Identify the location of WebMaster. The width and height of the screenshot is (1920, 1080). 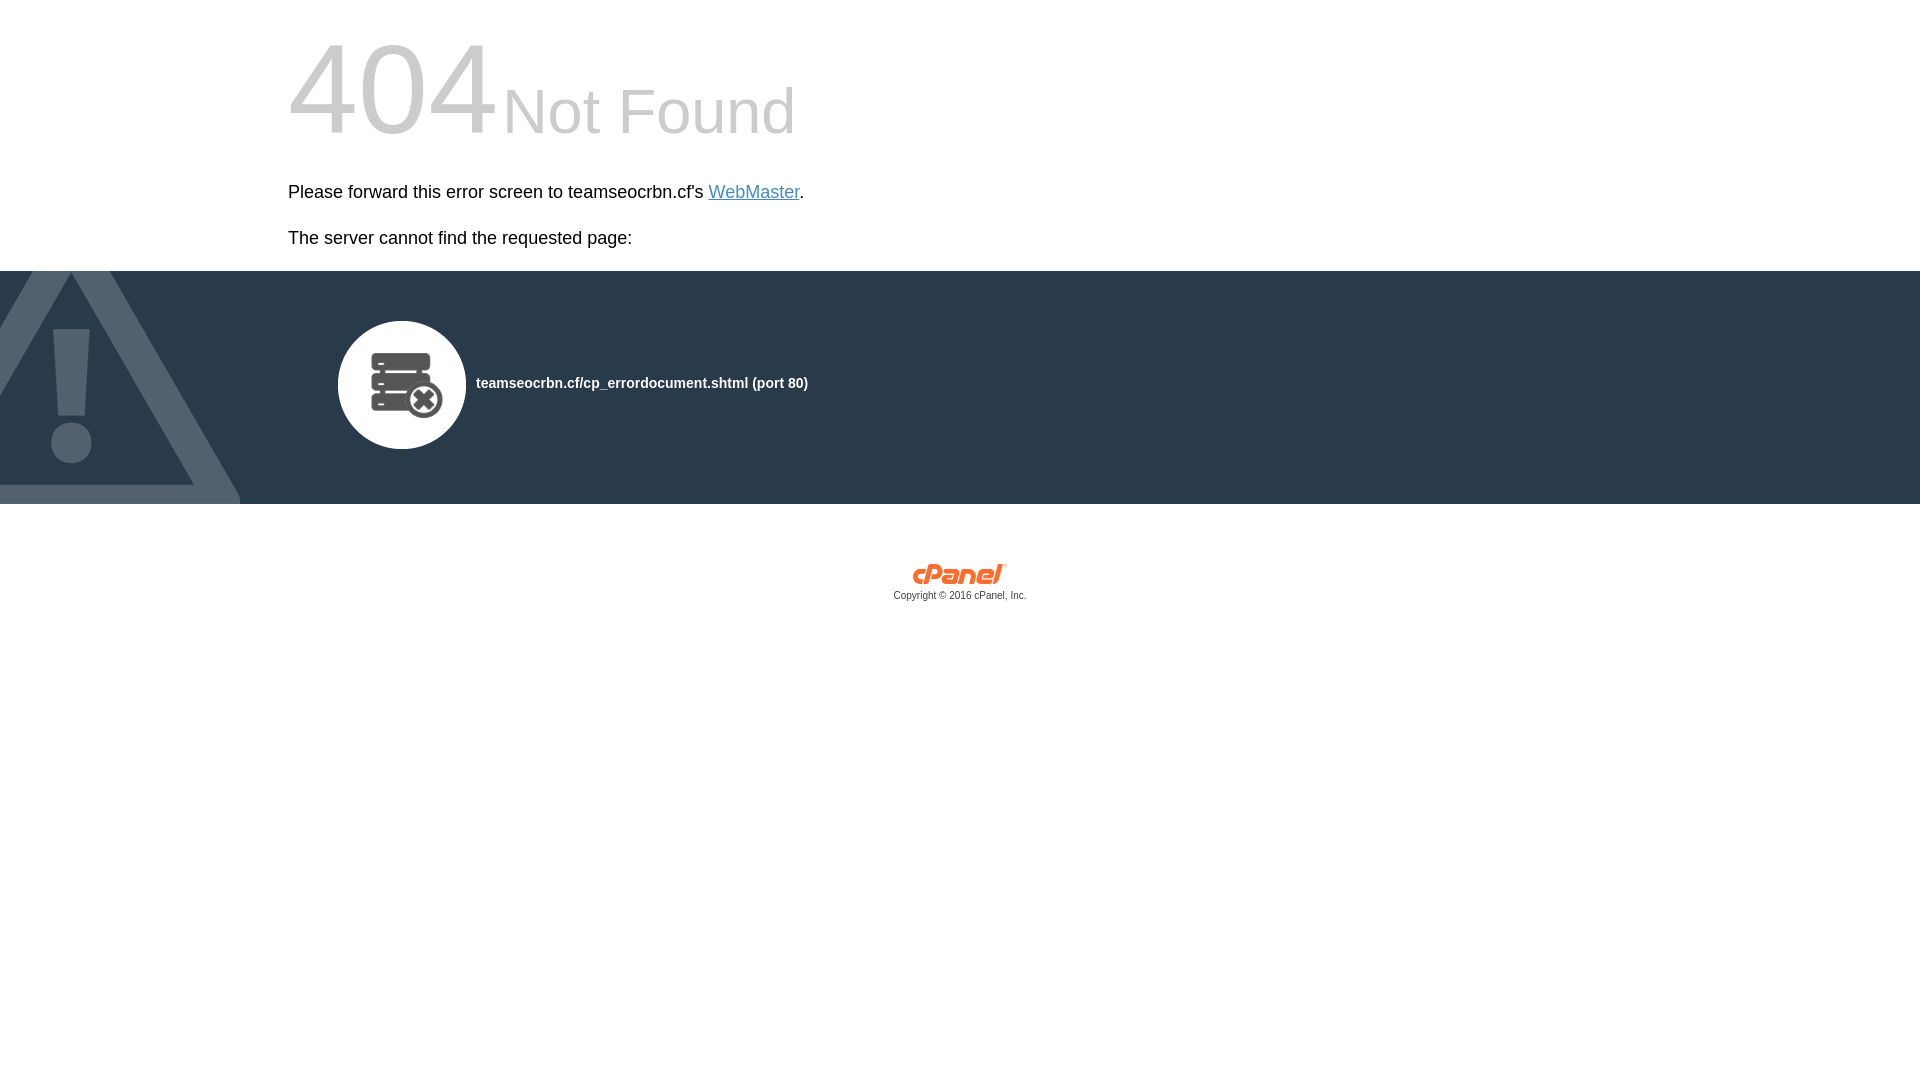
(754, 192).